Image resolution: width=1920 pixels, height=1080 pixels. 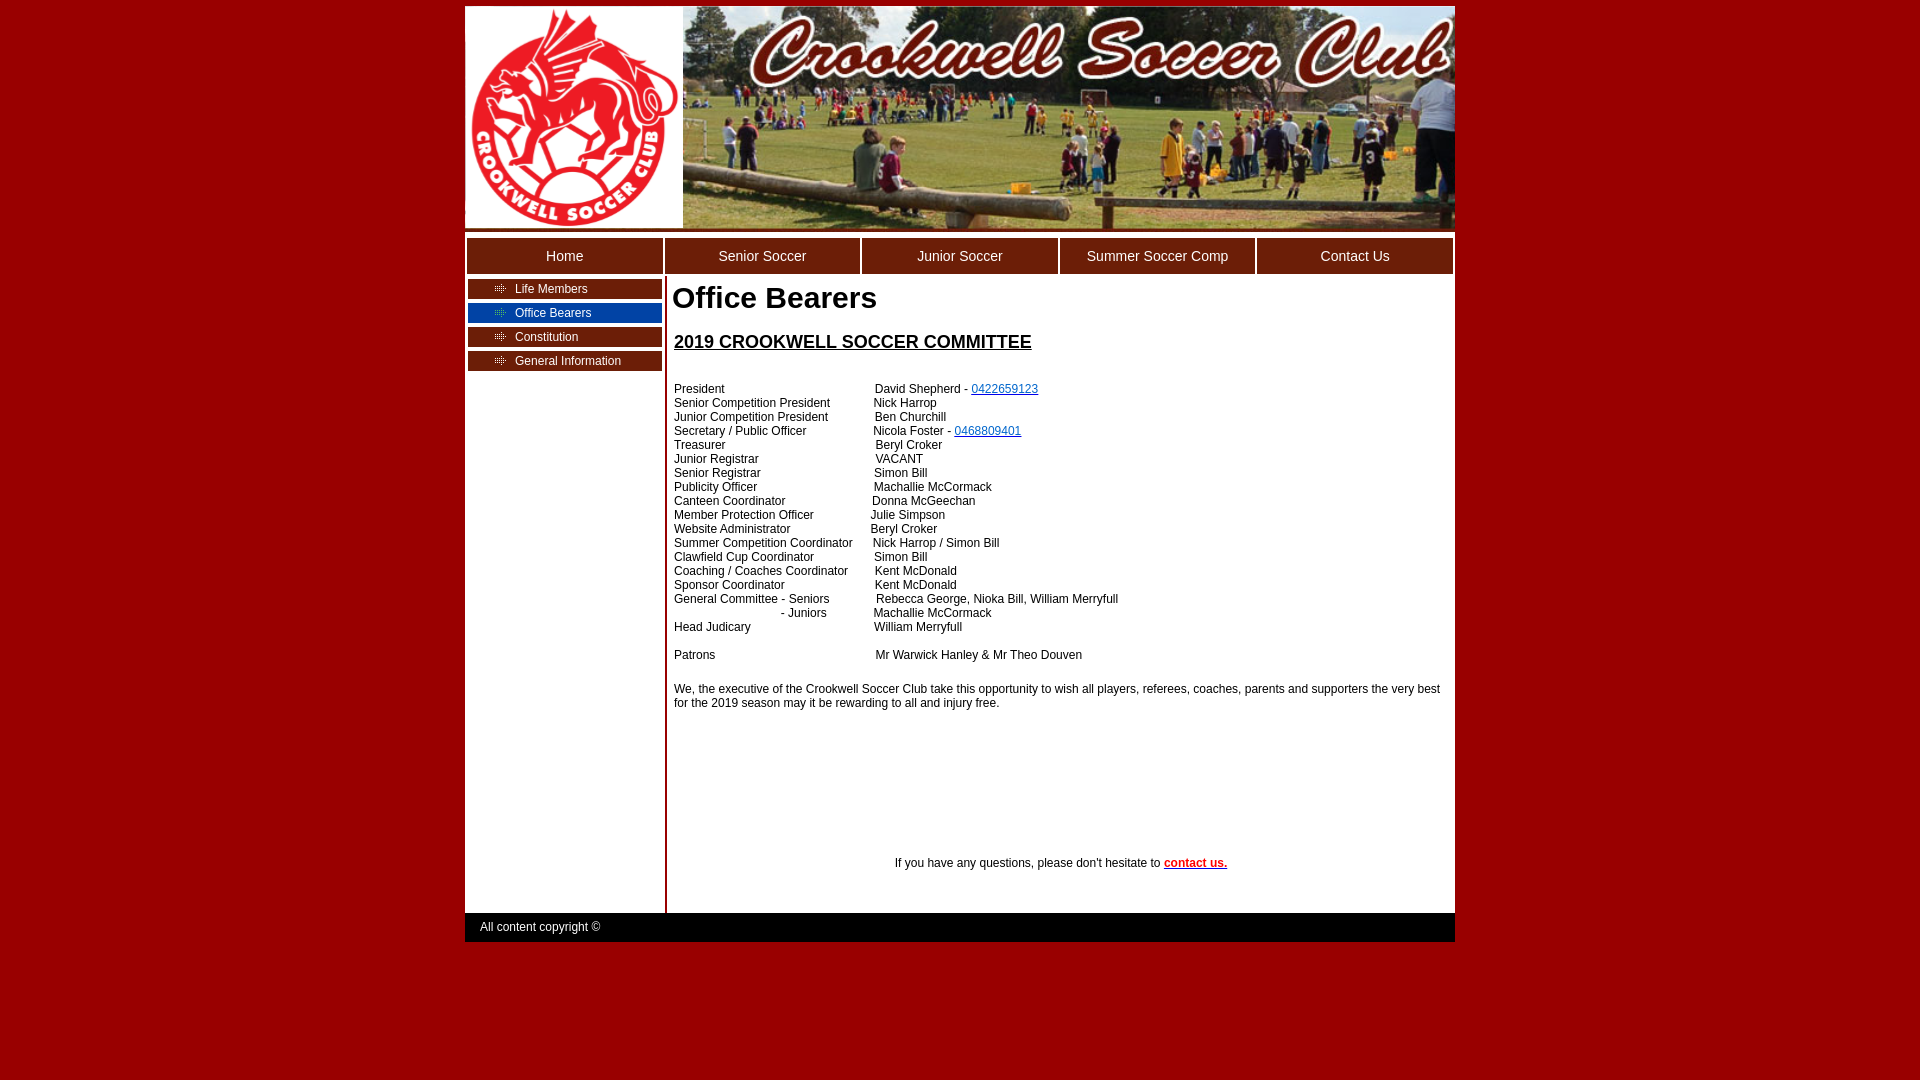 What do you see at coordinates (1356, 257) in the screenshot?
I see `Contact Us` at bounding box center [1356, 257].